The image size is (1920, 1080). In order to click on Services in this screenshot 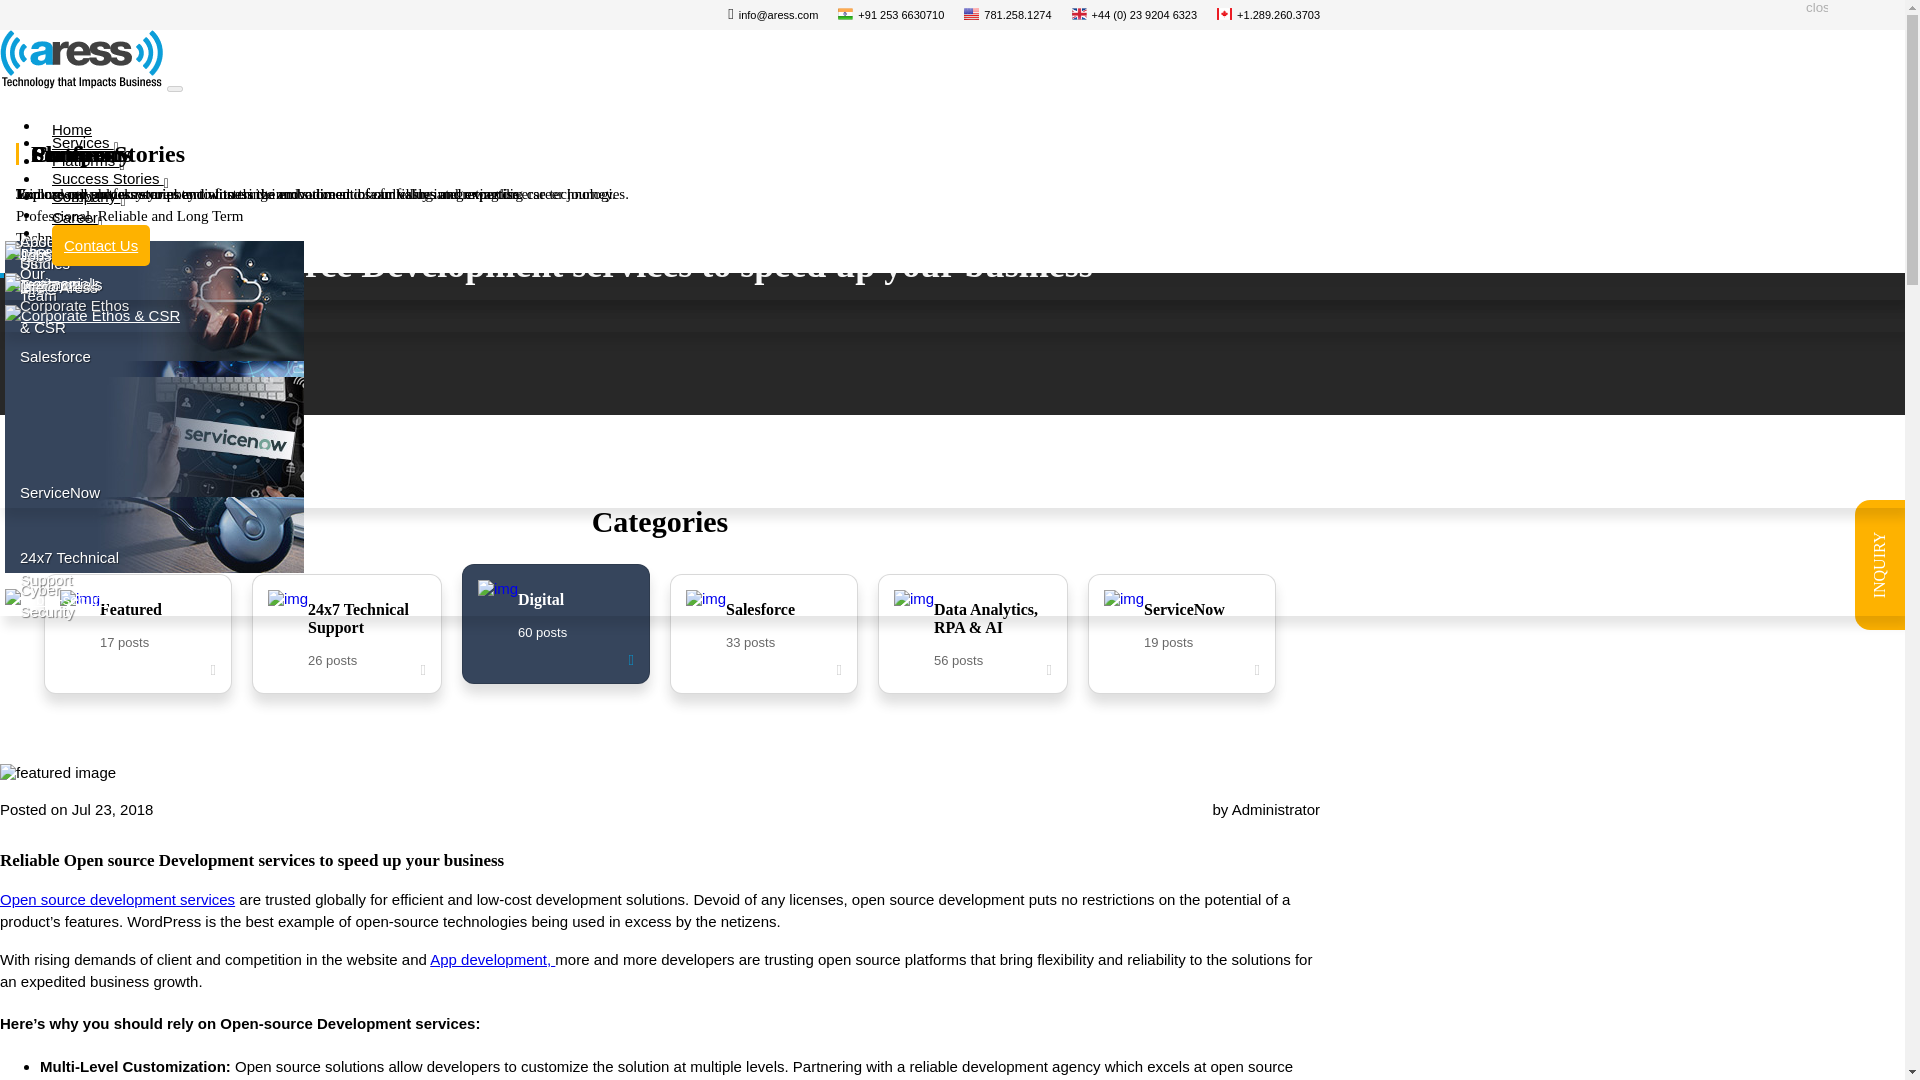, I will do `click(59, 431)`.